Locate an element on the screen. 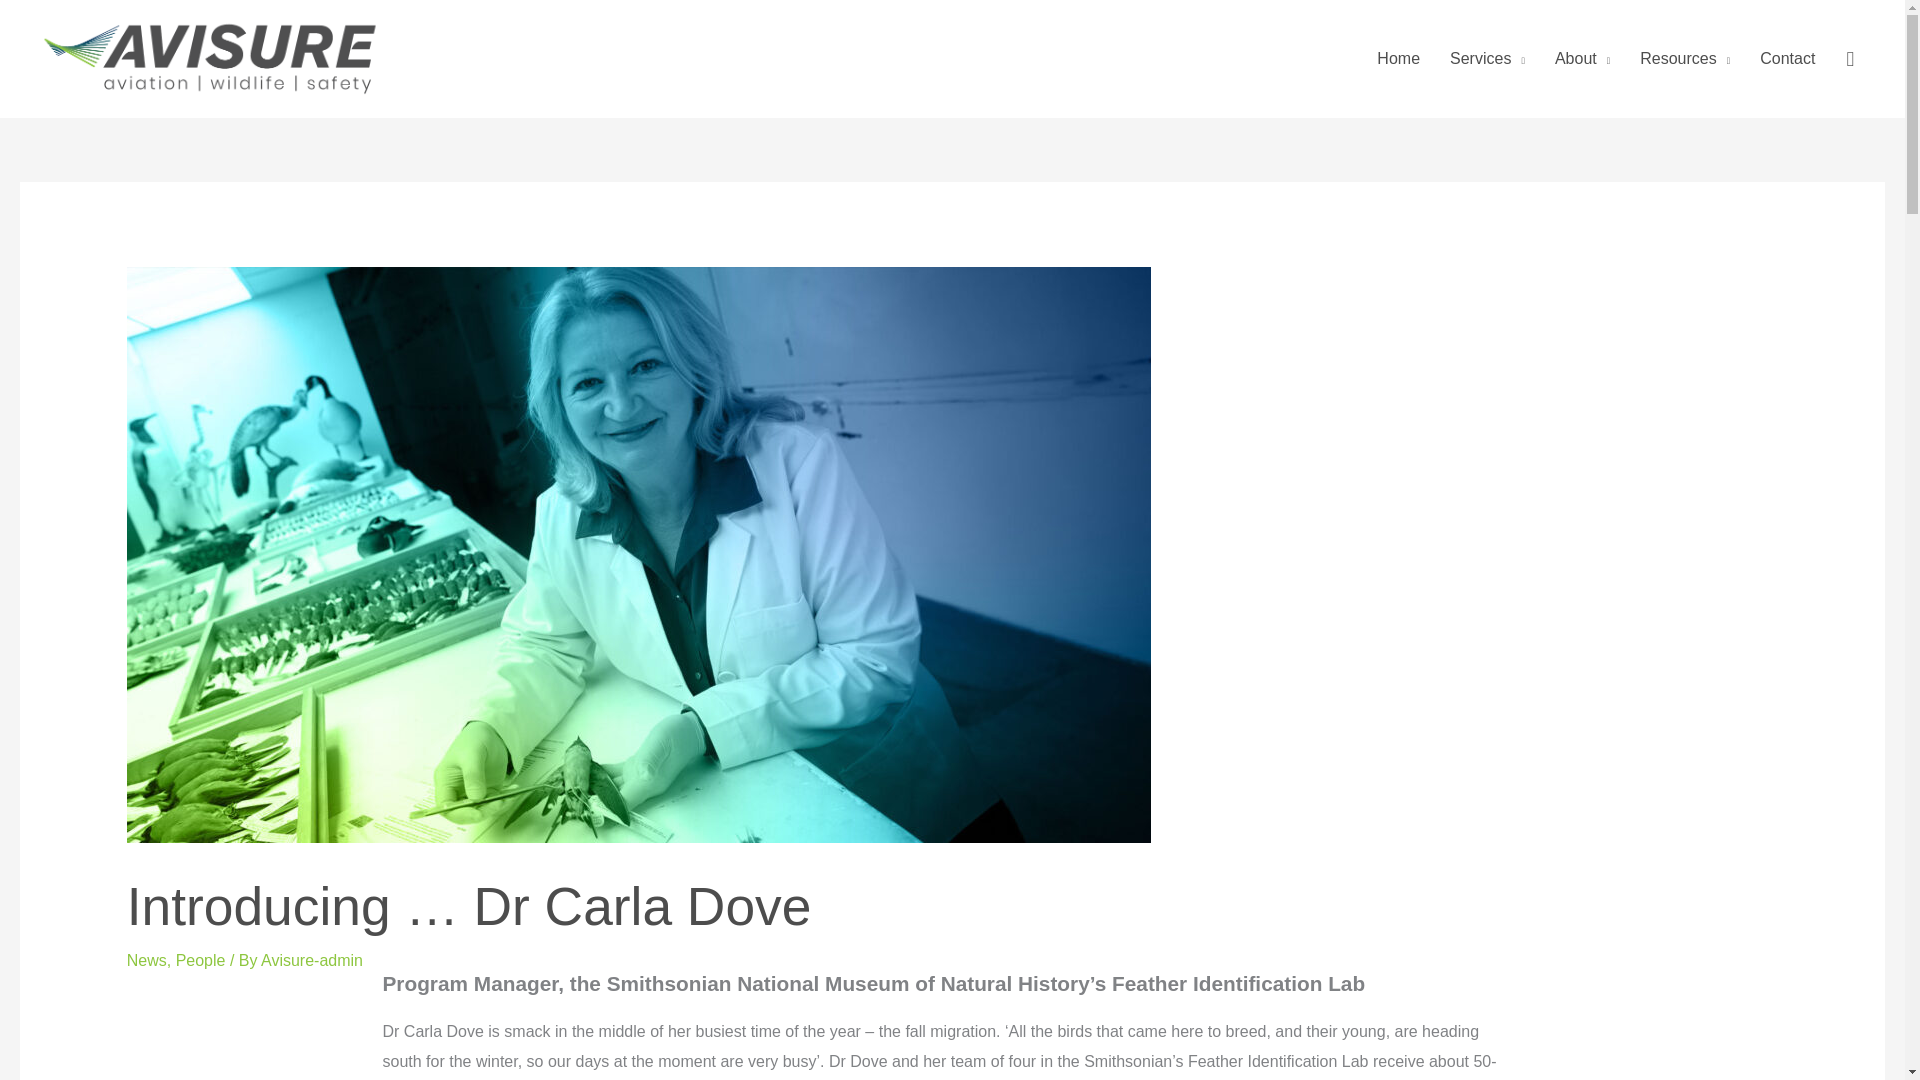 This screenshot has height=1080, width=1920. About is located at coordinates (1582, 58).